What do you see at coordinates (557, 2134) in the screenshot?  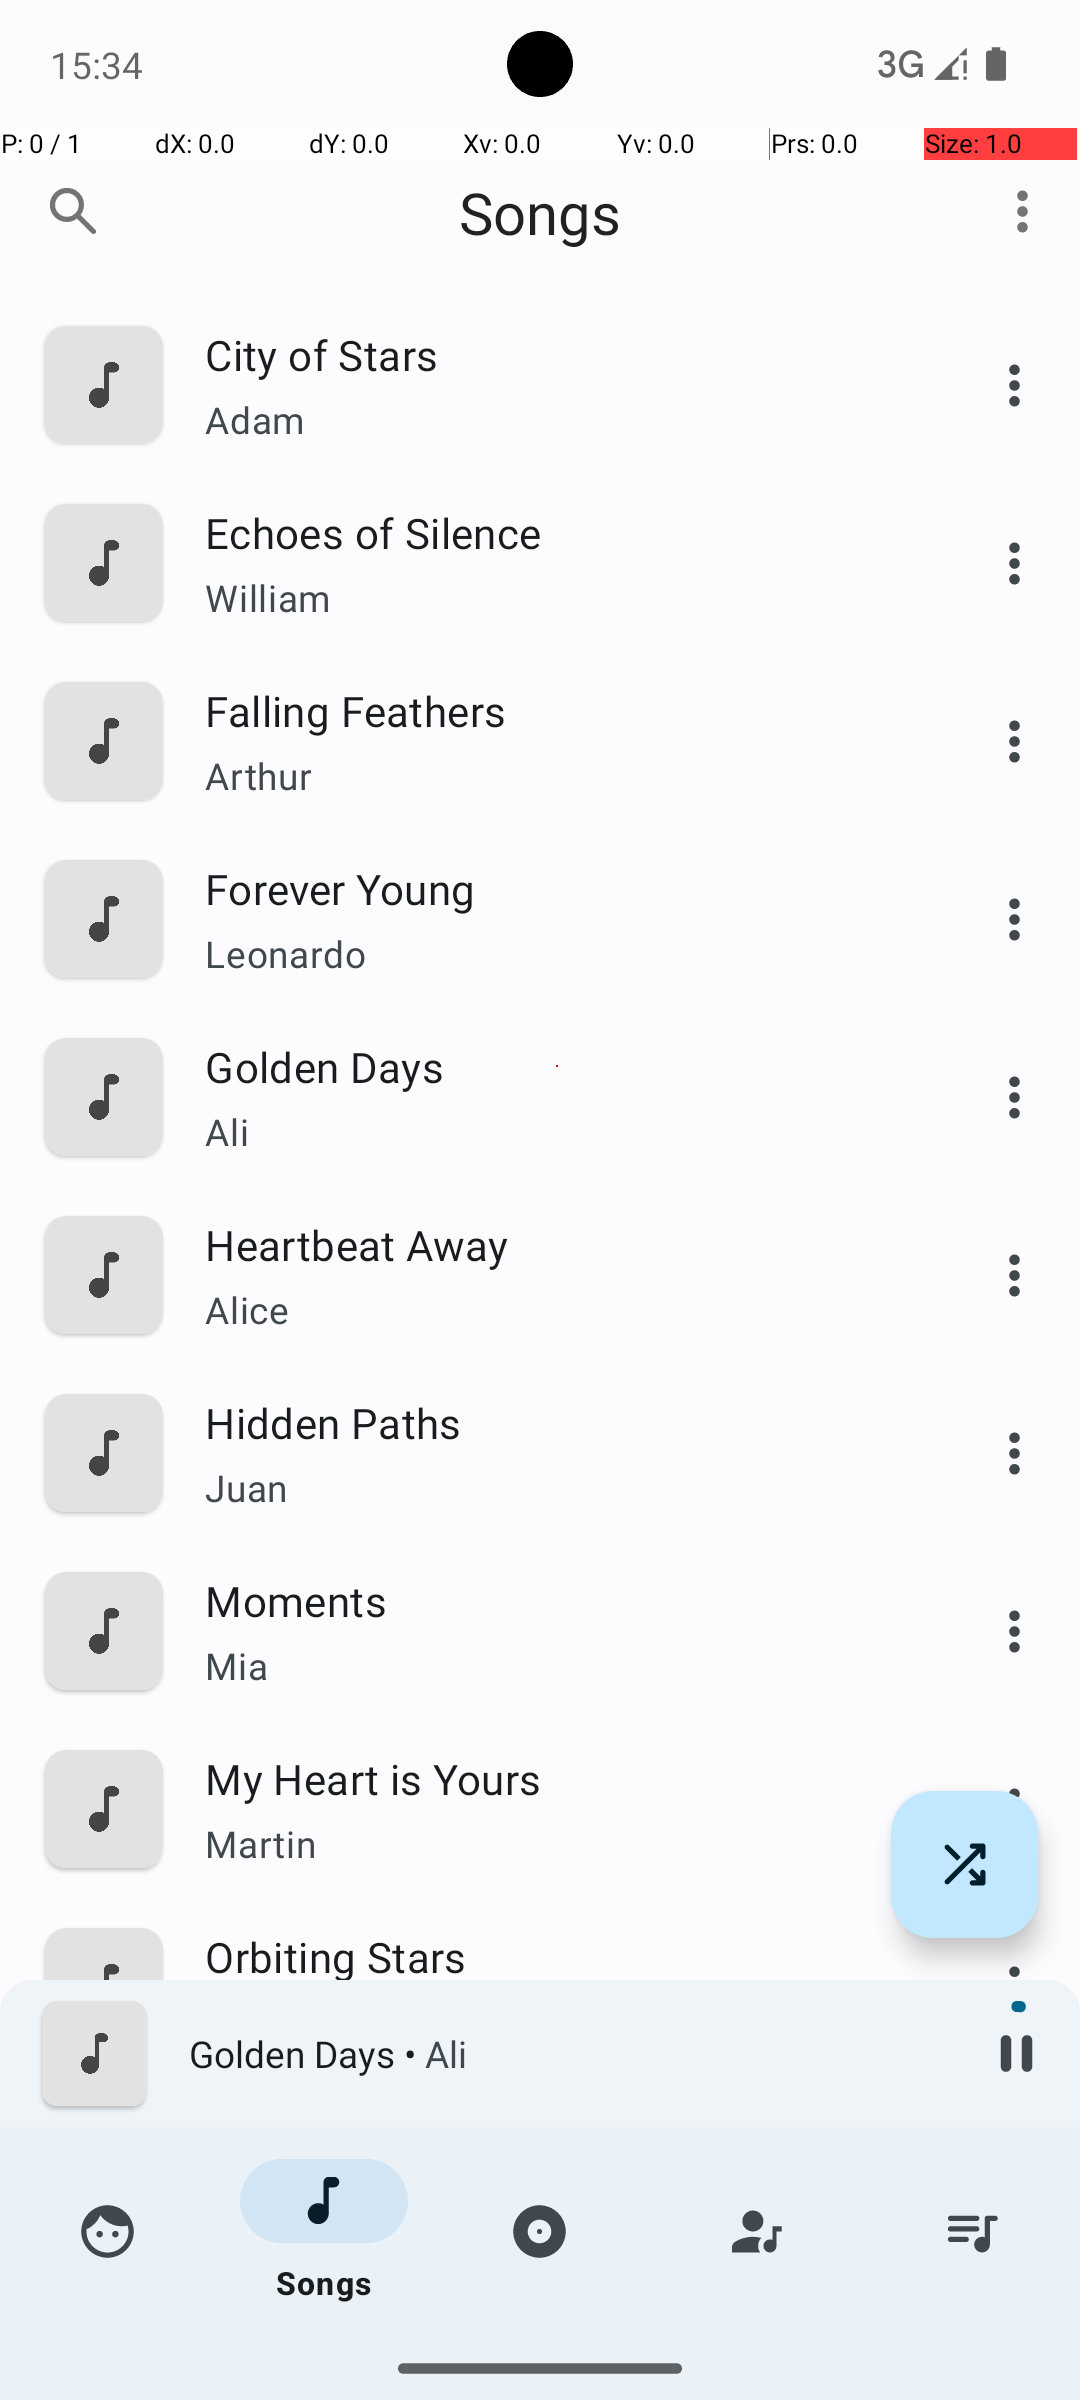 I see `Reflections` at bounding box center [557, 2134].